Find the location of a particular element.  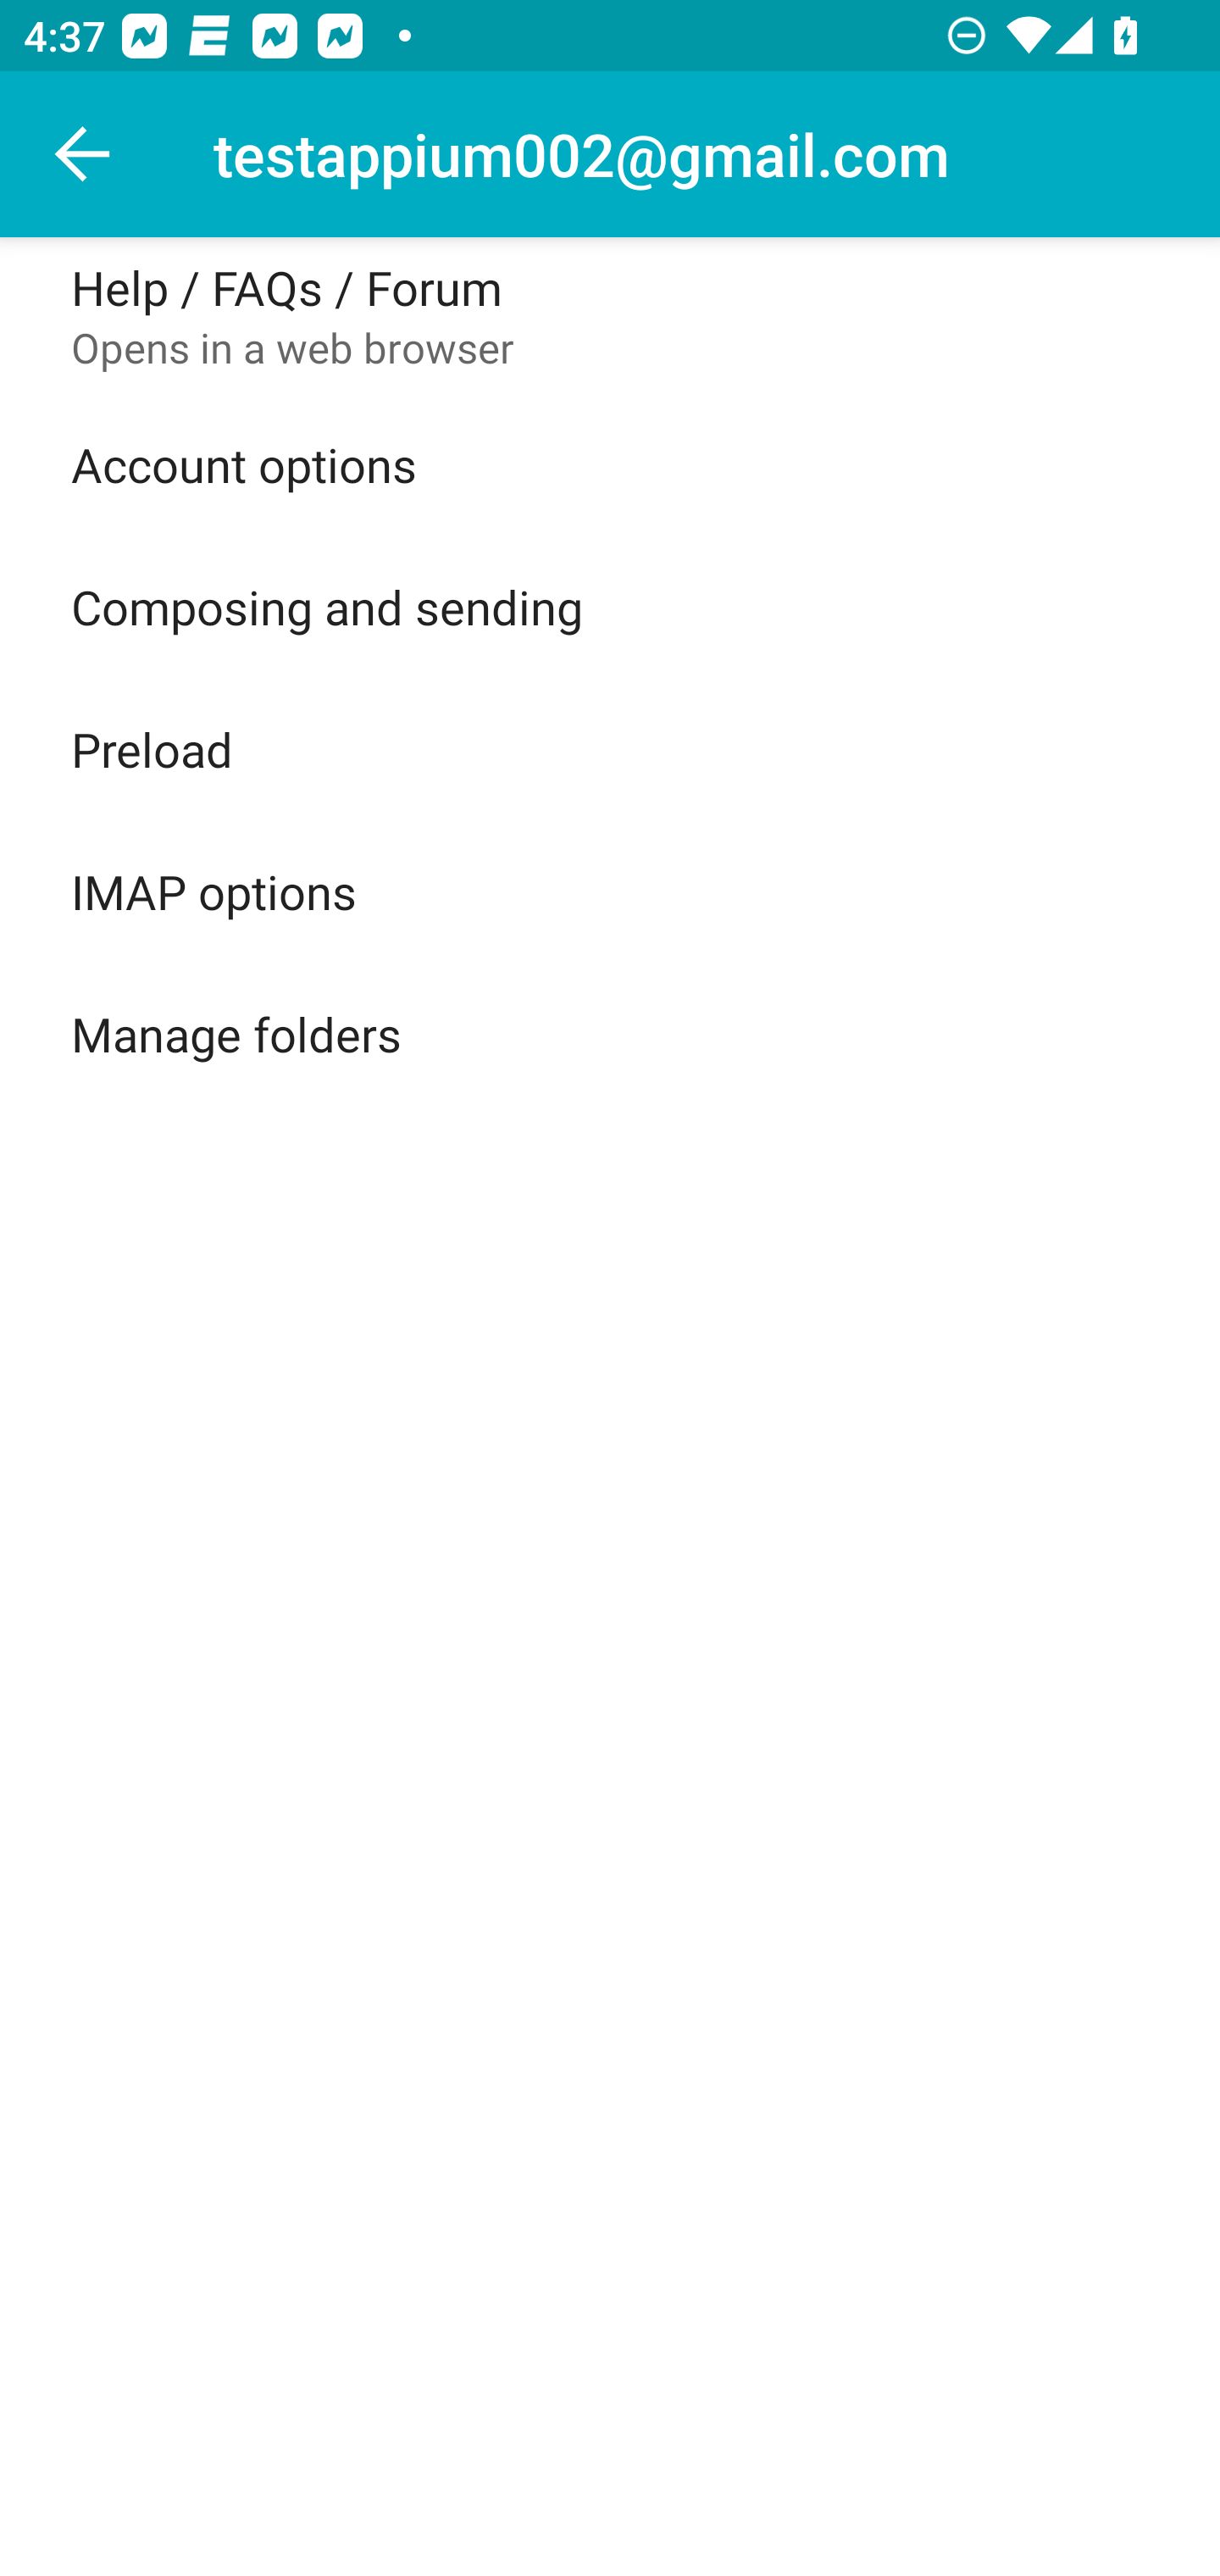

IMAP options is located at coordinates (610, 891).